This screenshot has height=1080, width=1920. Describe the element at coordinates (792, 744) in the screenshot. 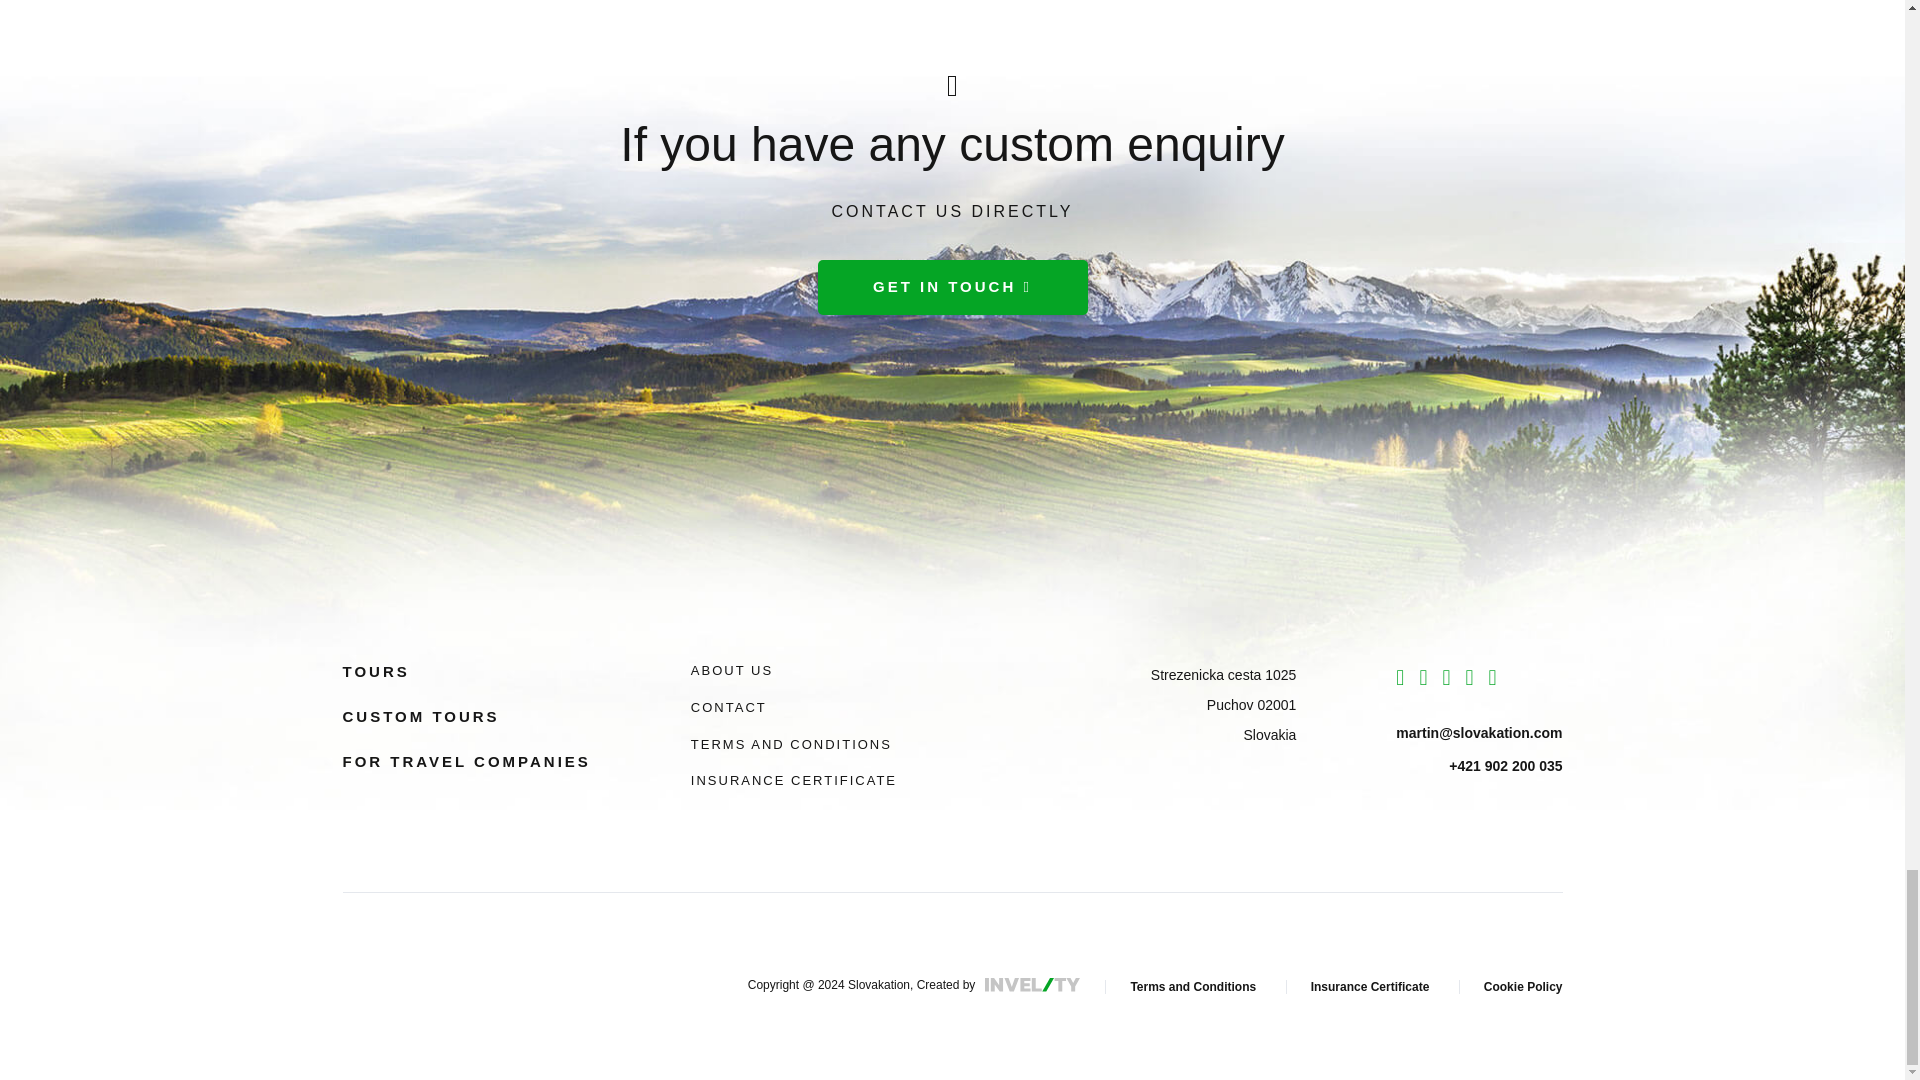

I see `TERMS AND CONDITIONS` at that location.